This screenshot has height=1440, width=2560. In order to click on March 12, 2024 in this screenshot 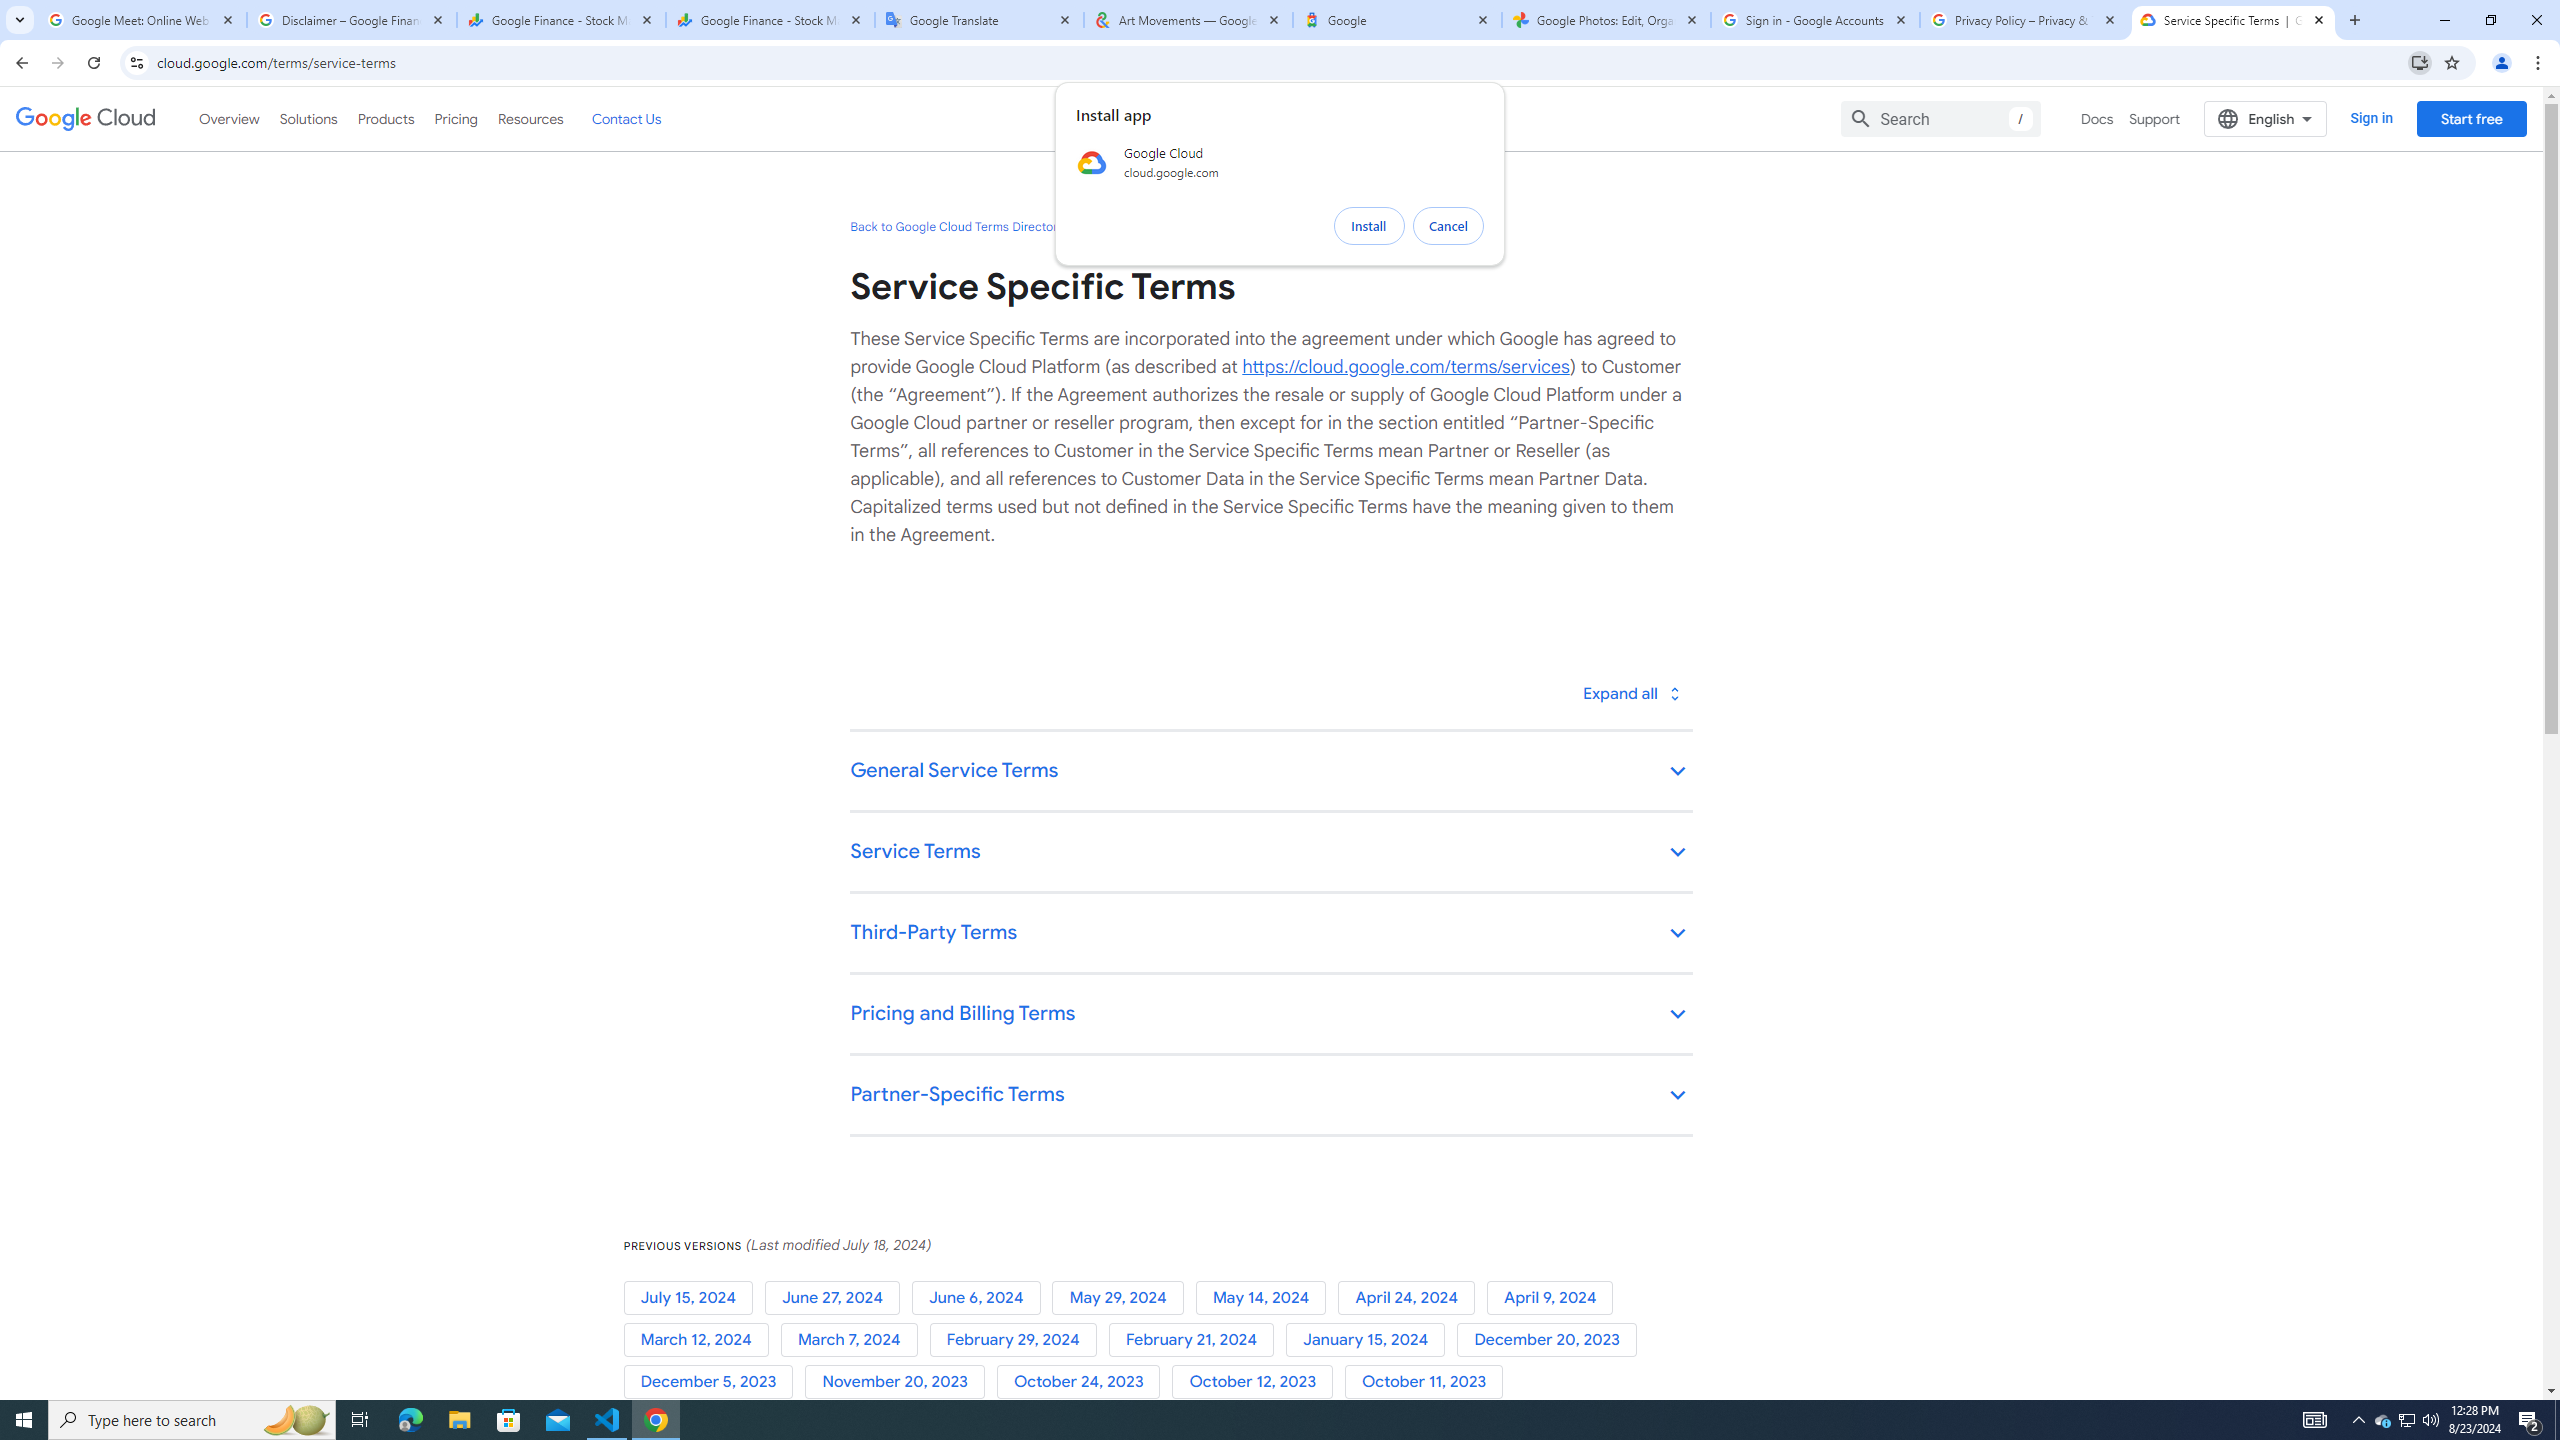, I will do `click(701, 1340)`.